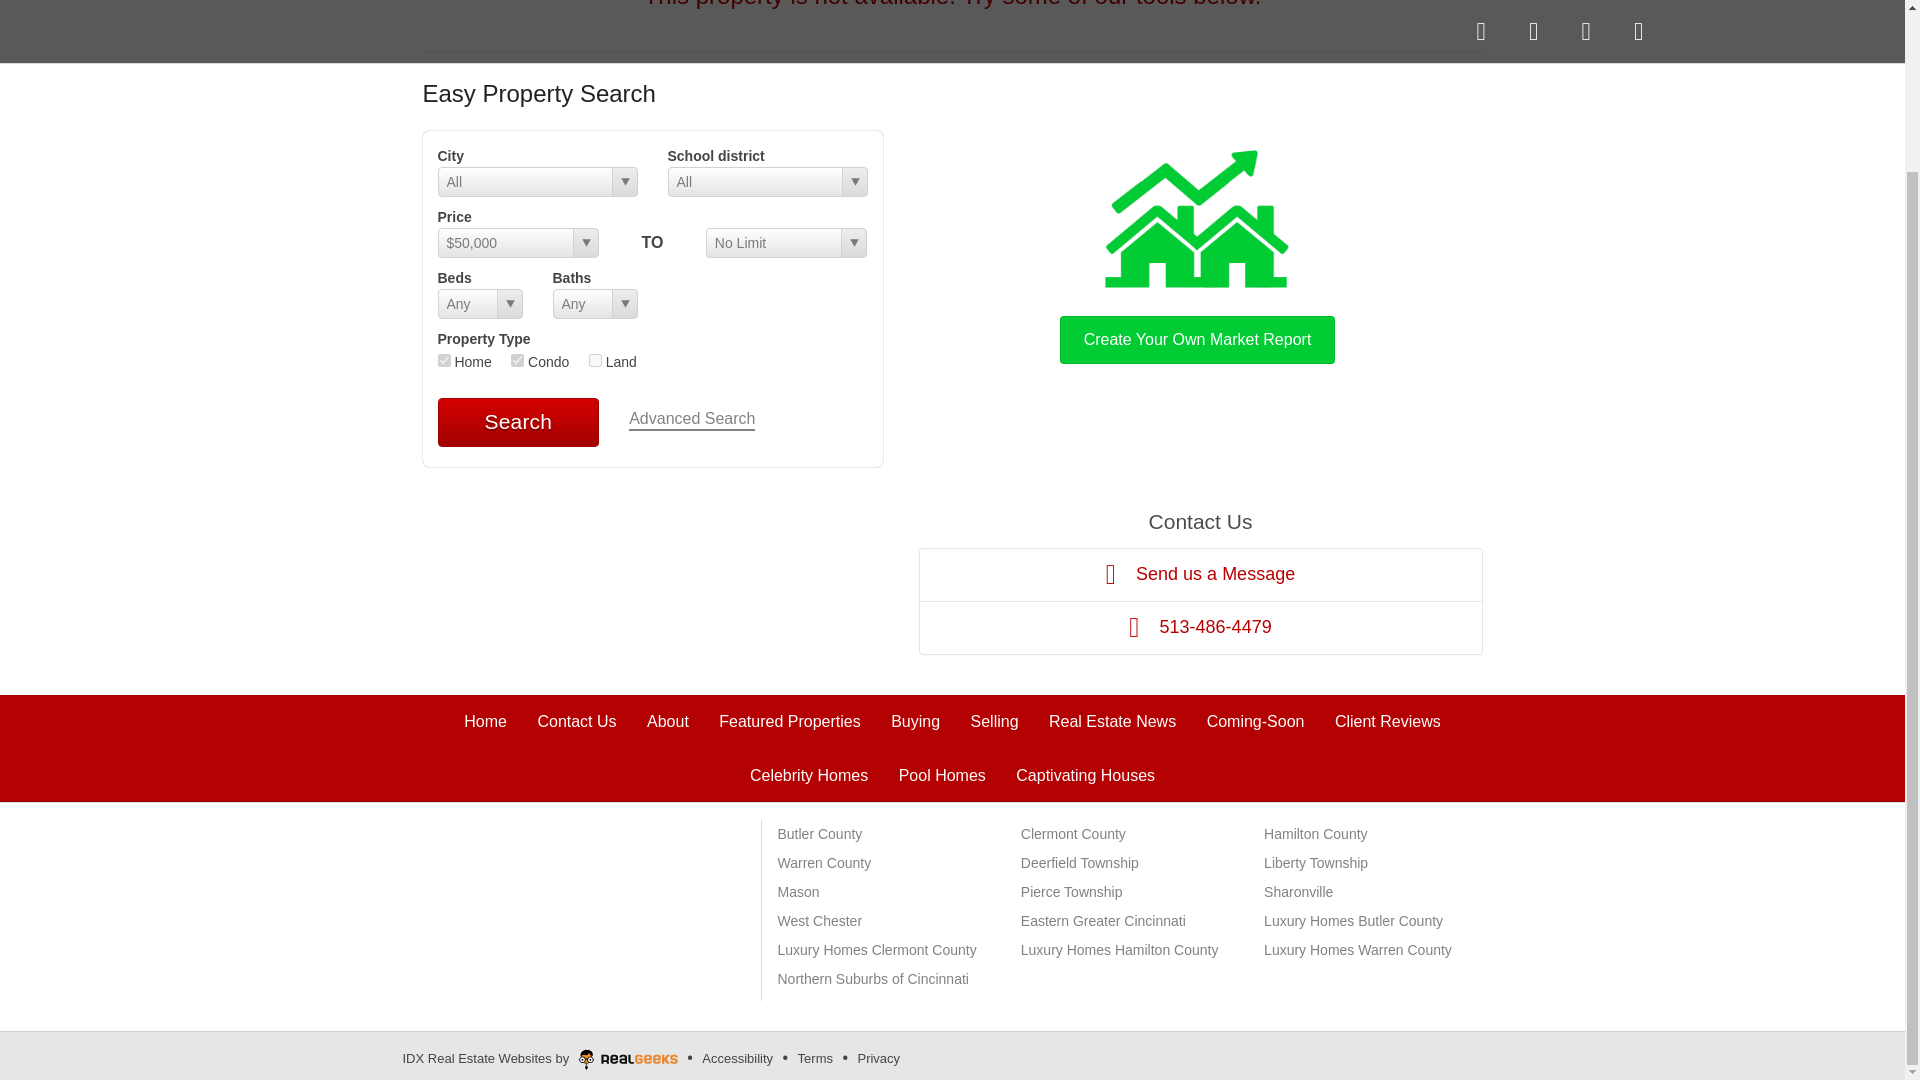 This screenshot has width=1920, height=1080. I want to click on Celebrity Homes, so click(808, 775).